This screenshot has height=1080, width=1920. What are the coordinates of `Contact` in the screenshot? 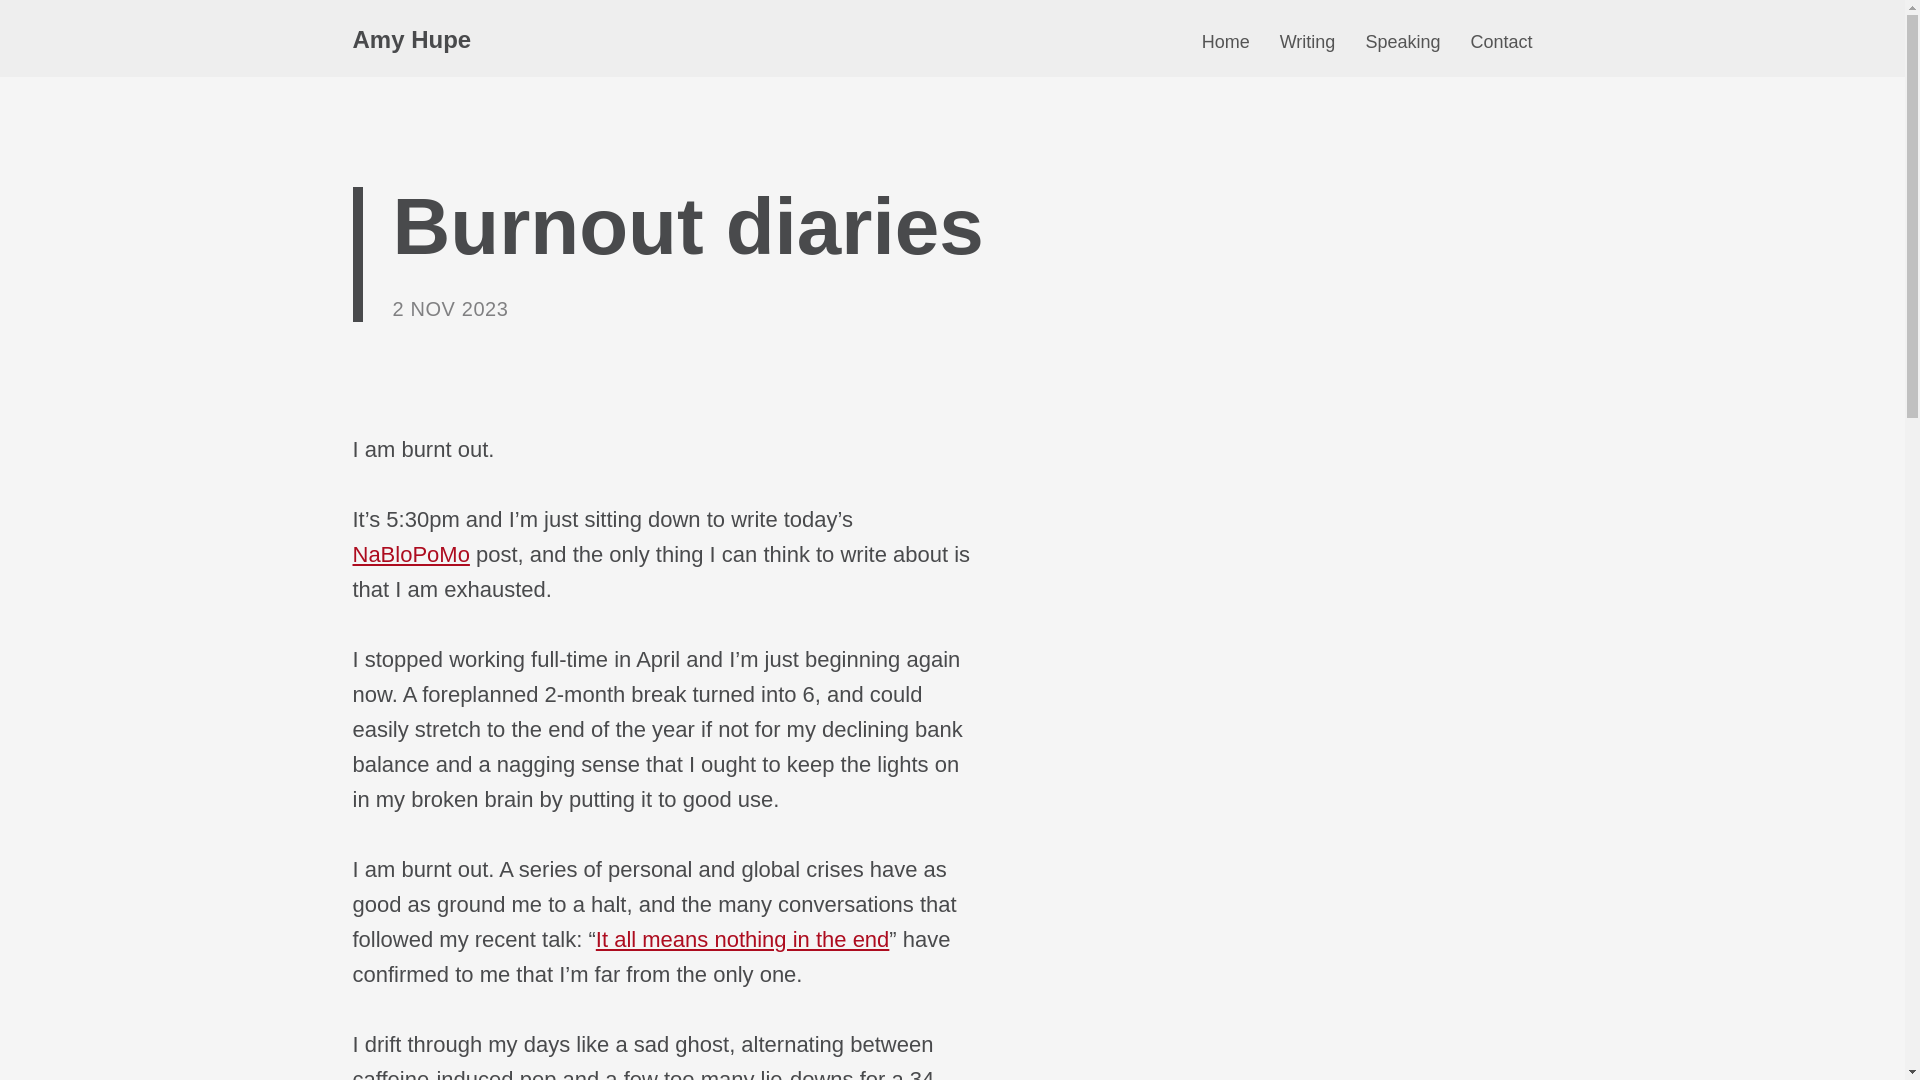 It's located at (1501, 46).